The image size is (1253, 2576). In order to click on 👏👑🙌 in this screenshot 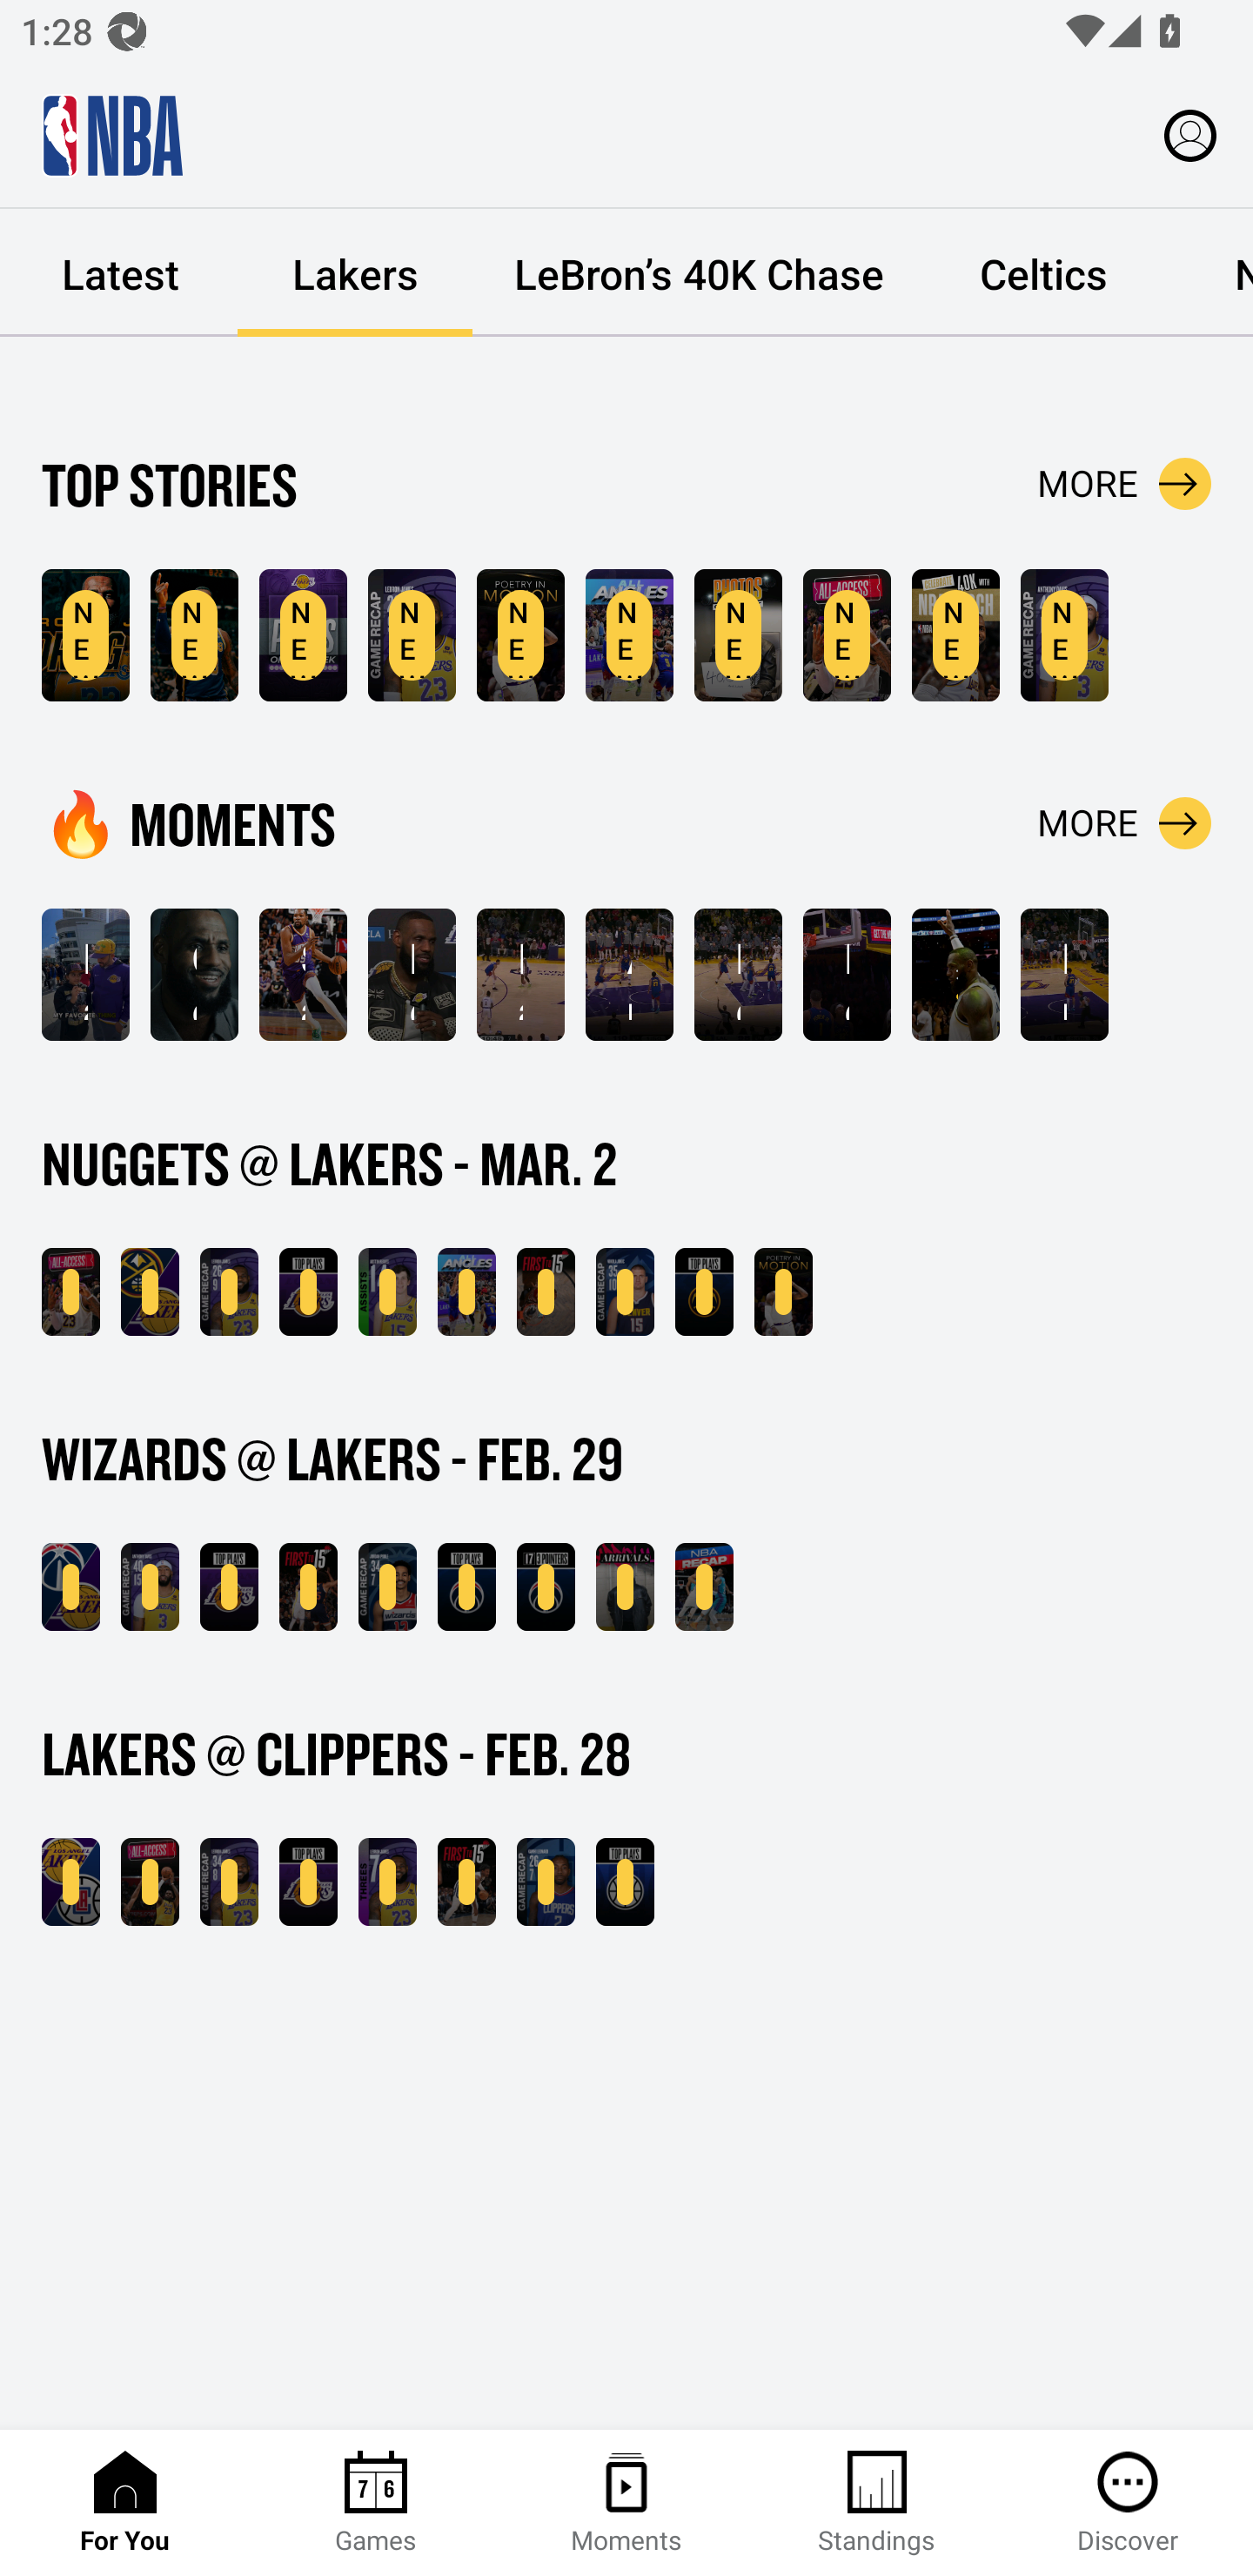, I will do `click(955, 975)`.